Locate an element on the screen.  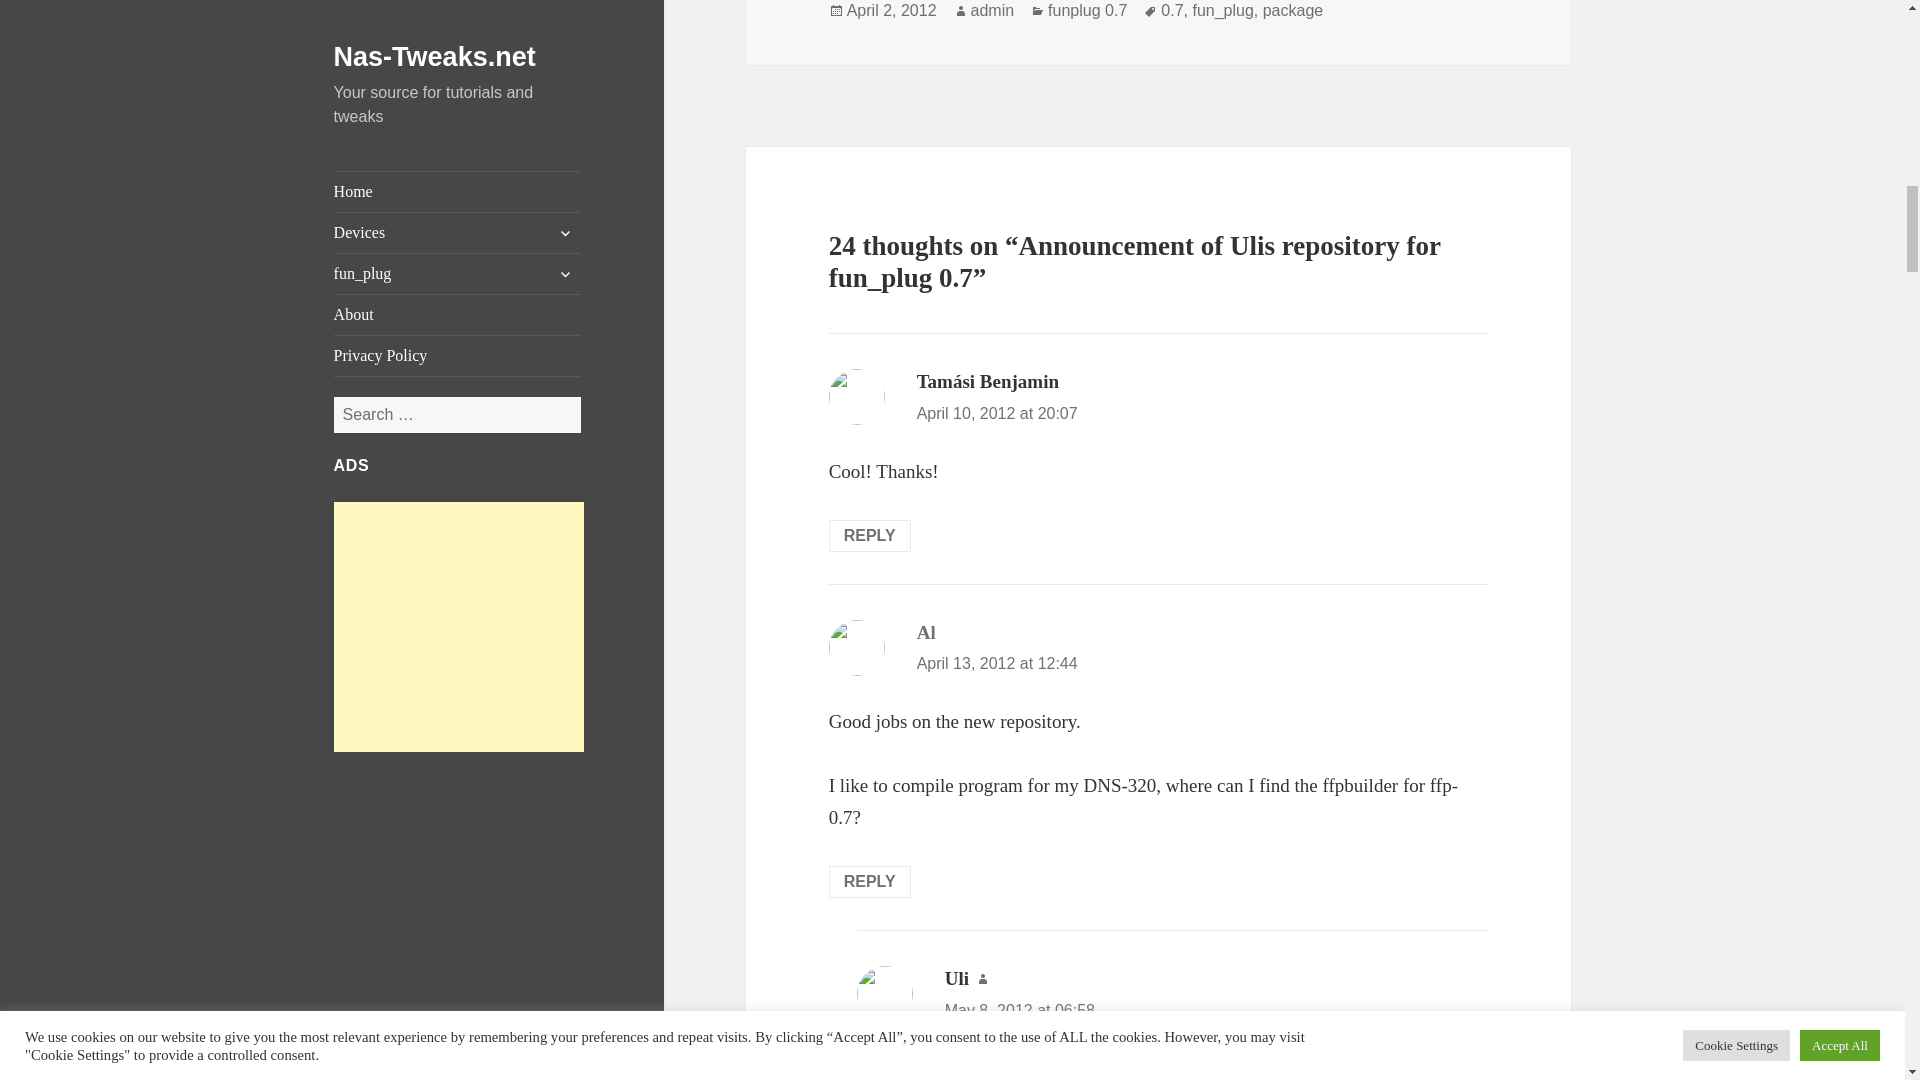
May 8, 2012 at 06:58 is located at coordinates (1019, 1010).